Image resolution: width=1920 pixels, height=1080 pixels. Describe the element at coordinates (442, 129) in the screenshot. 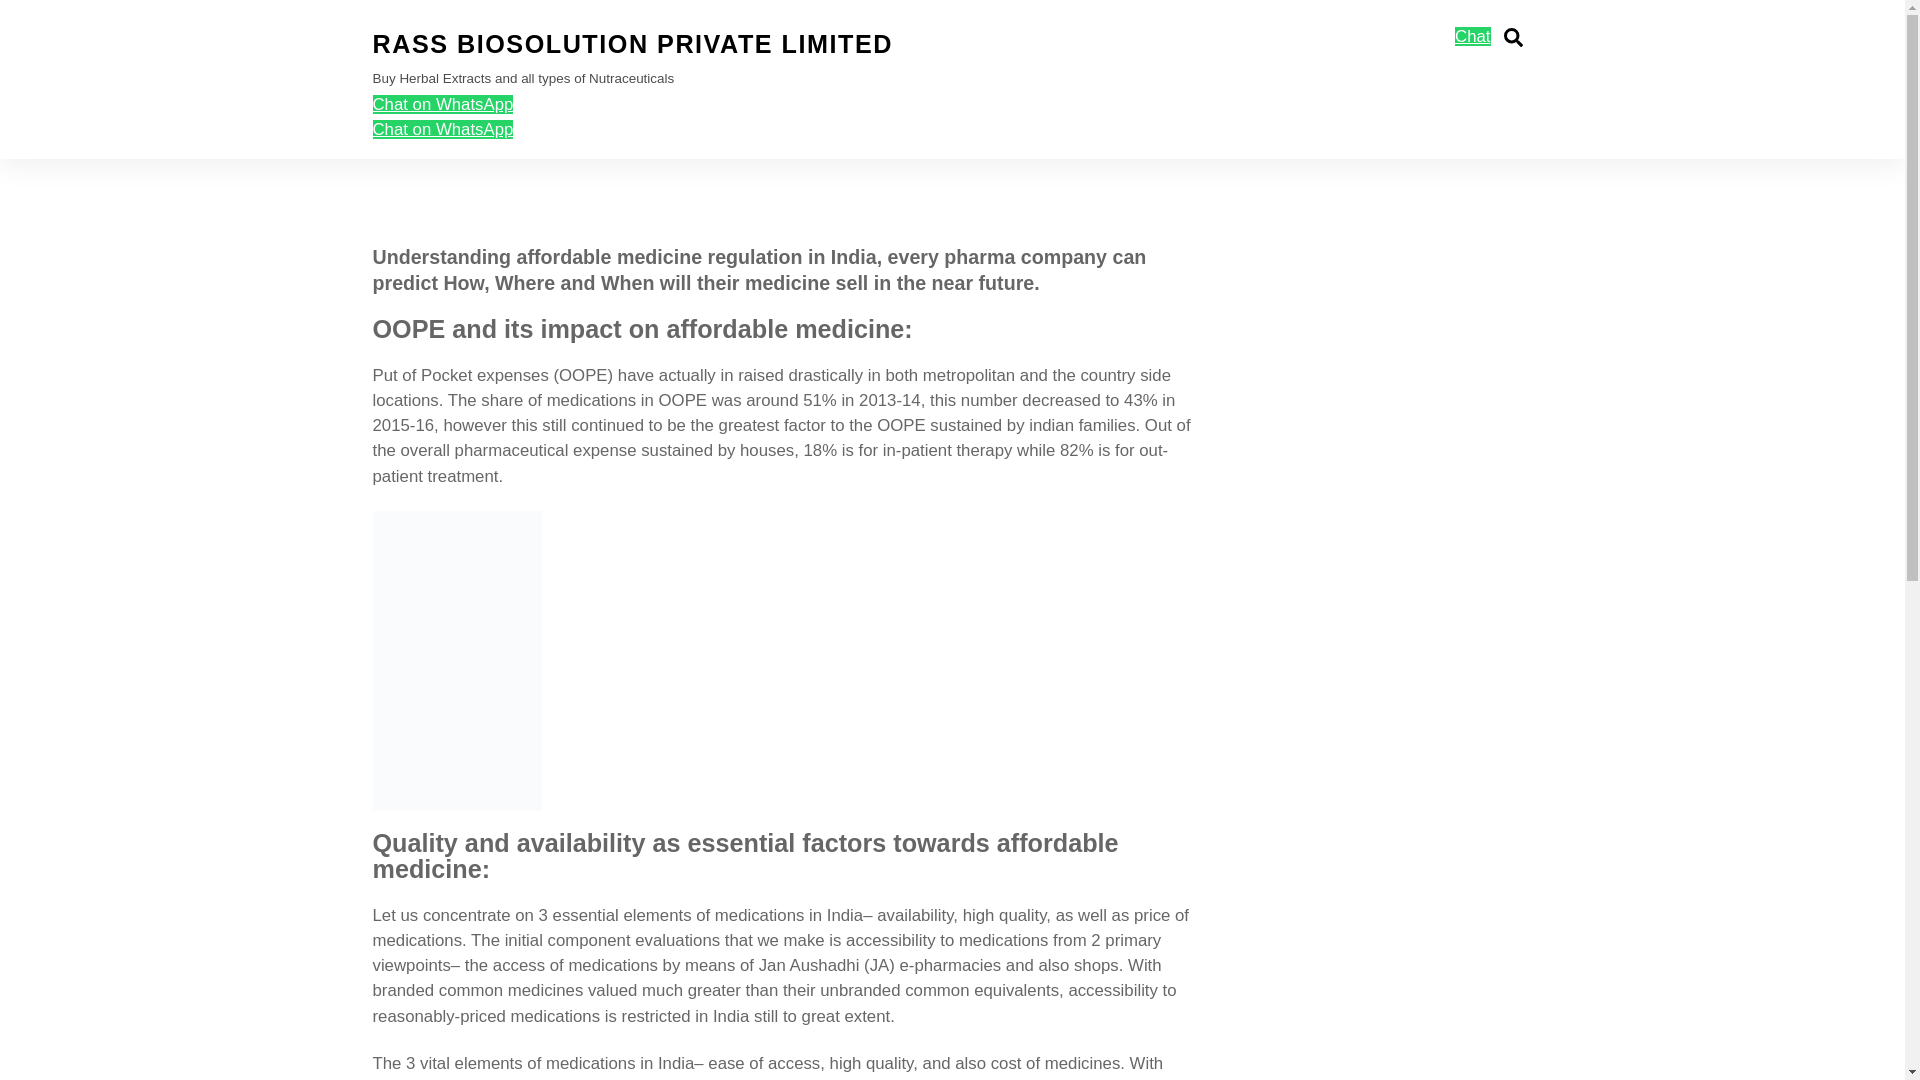

I see `Chat` at that location.